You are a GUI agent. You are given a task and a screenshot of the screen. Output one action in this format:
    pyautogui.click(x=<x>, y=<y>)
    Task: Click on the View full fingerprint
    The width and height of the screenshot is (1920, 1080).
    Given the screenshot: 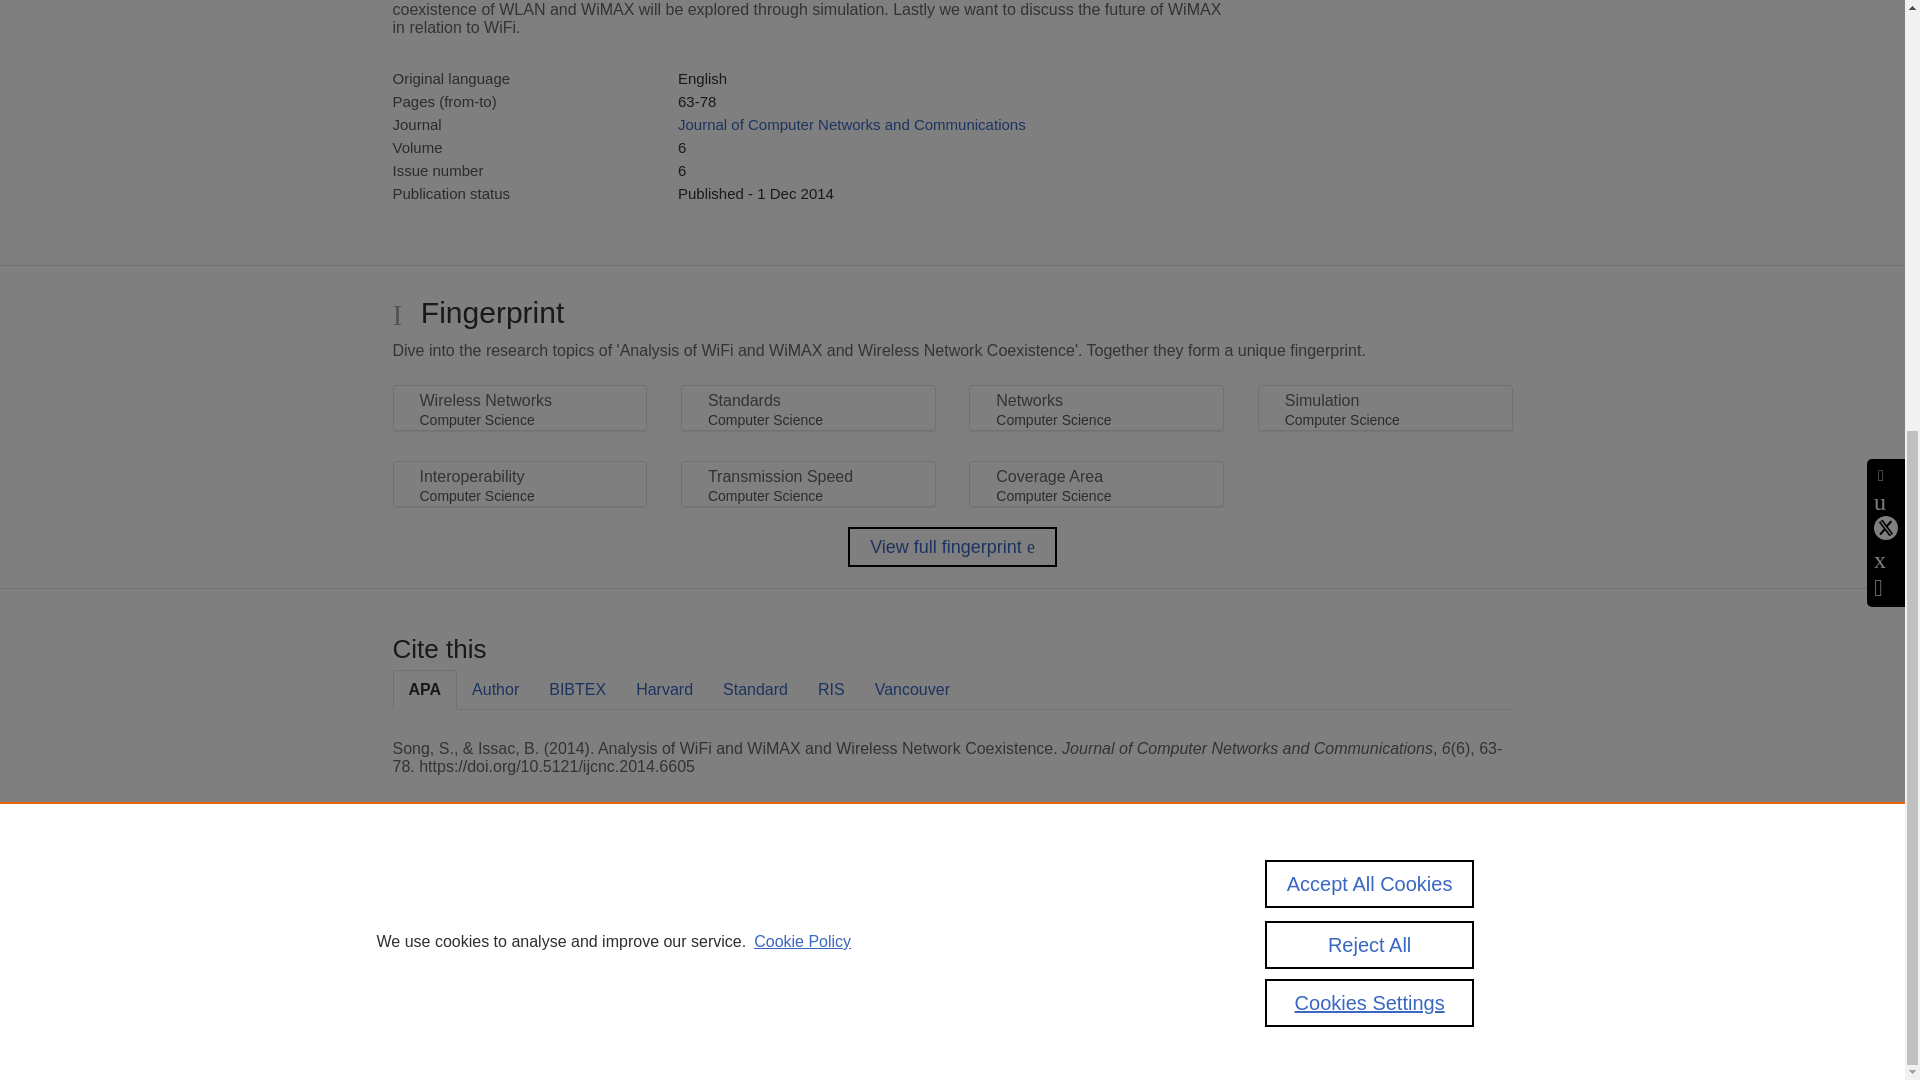 What is the action you would take?
    pyautogui.click(x=952, y=547)
    